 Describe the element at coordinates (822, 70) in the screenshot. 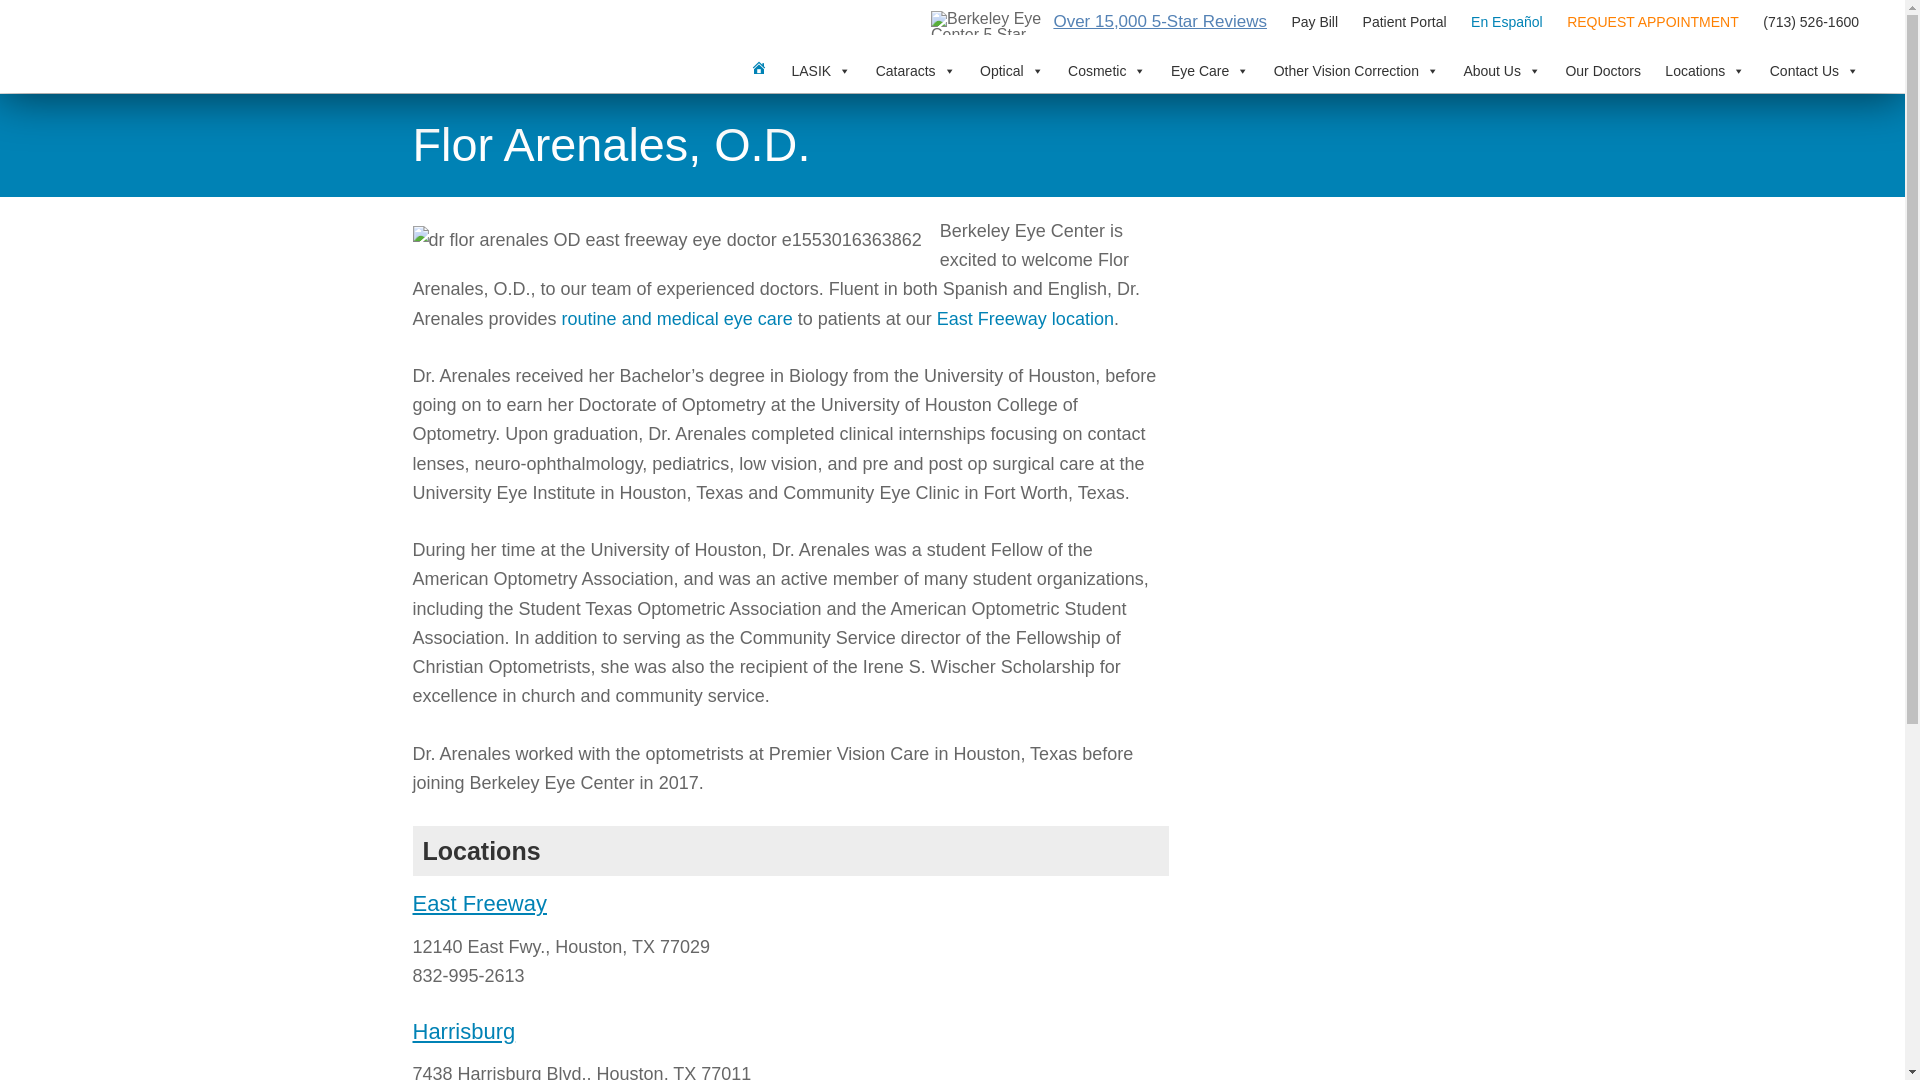

I see `LASIK` at that location.